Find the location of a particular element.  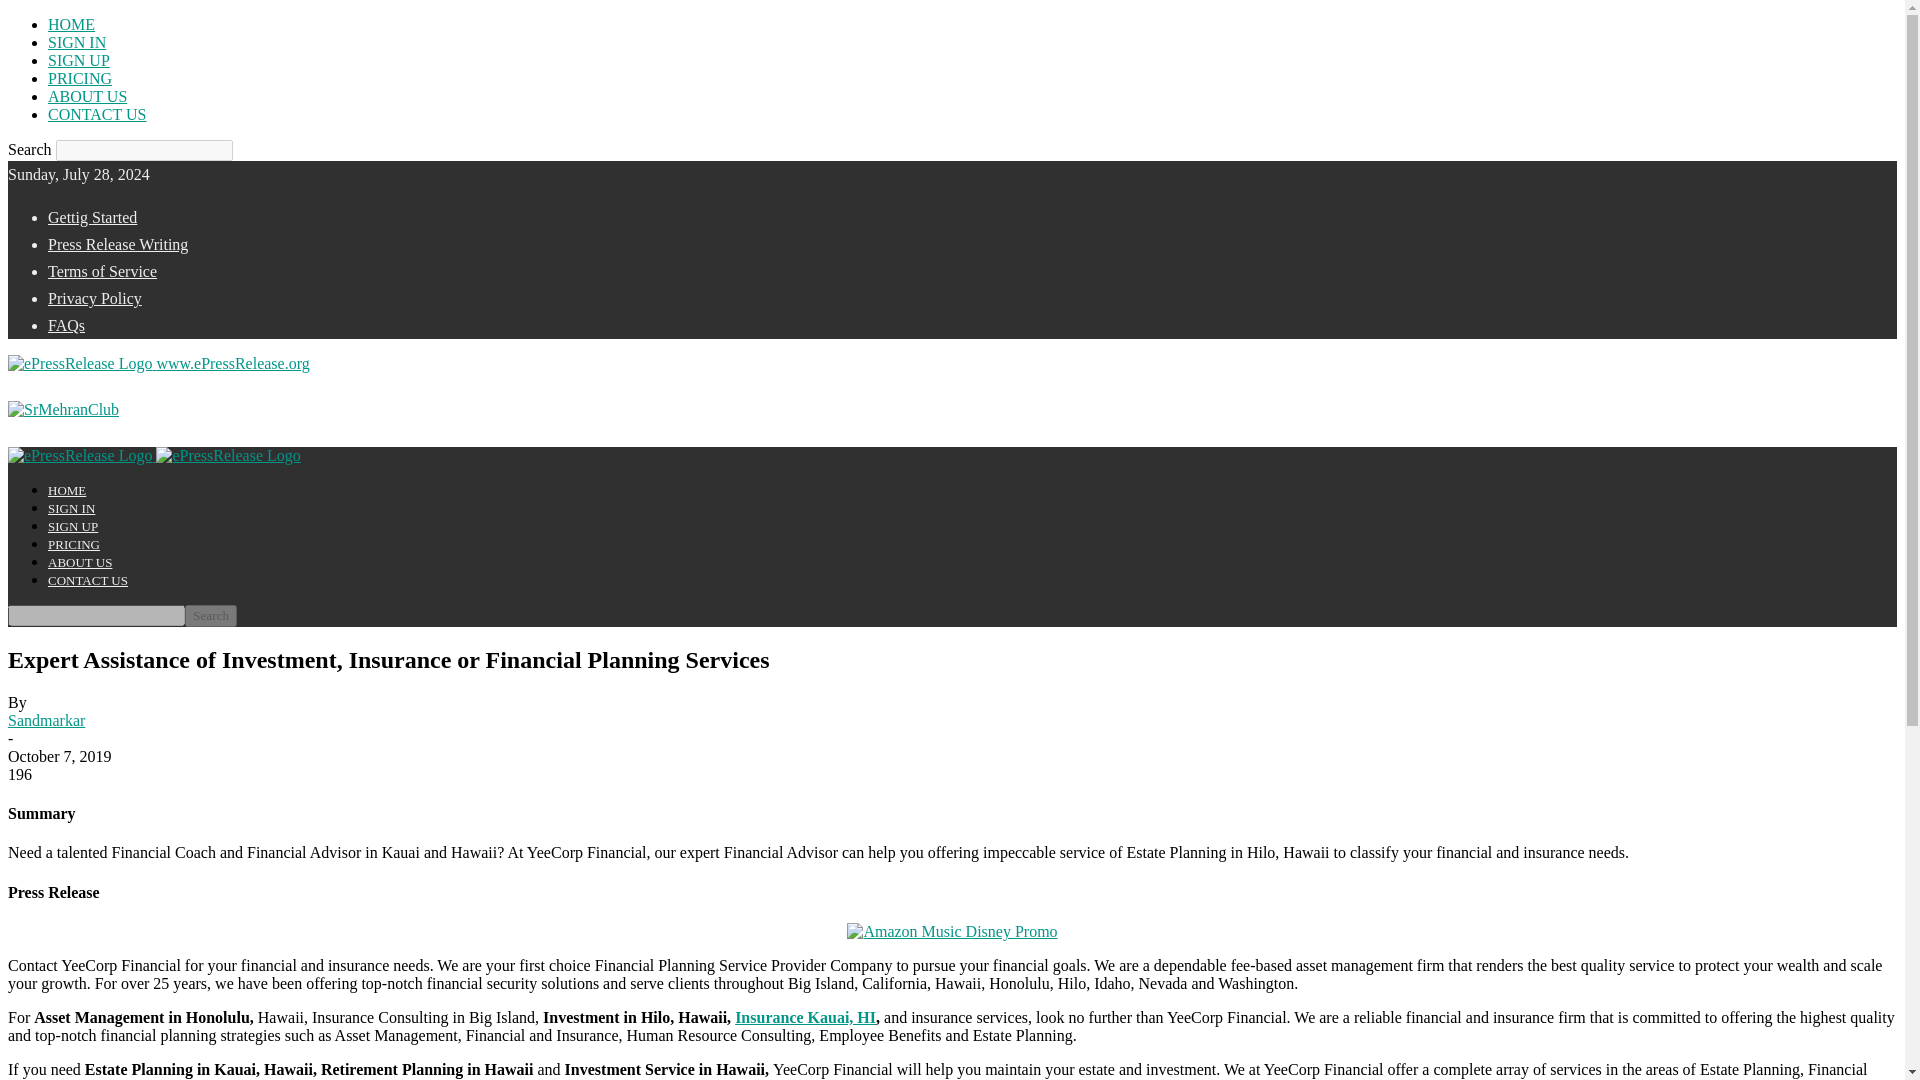

ePressRelease Logo is located at coordinates (227, 456).